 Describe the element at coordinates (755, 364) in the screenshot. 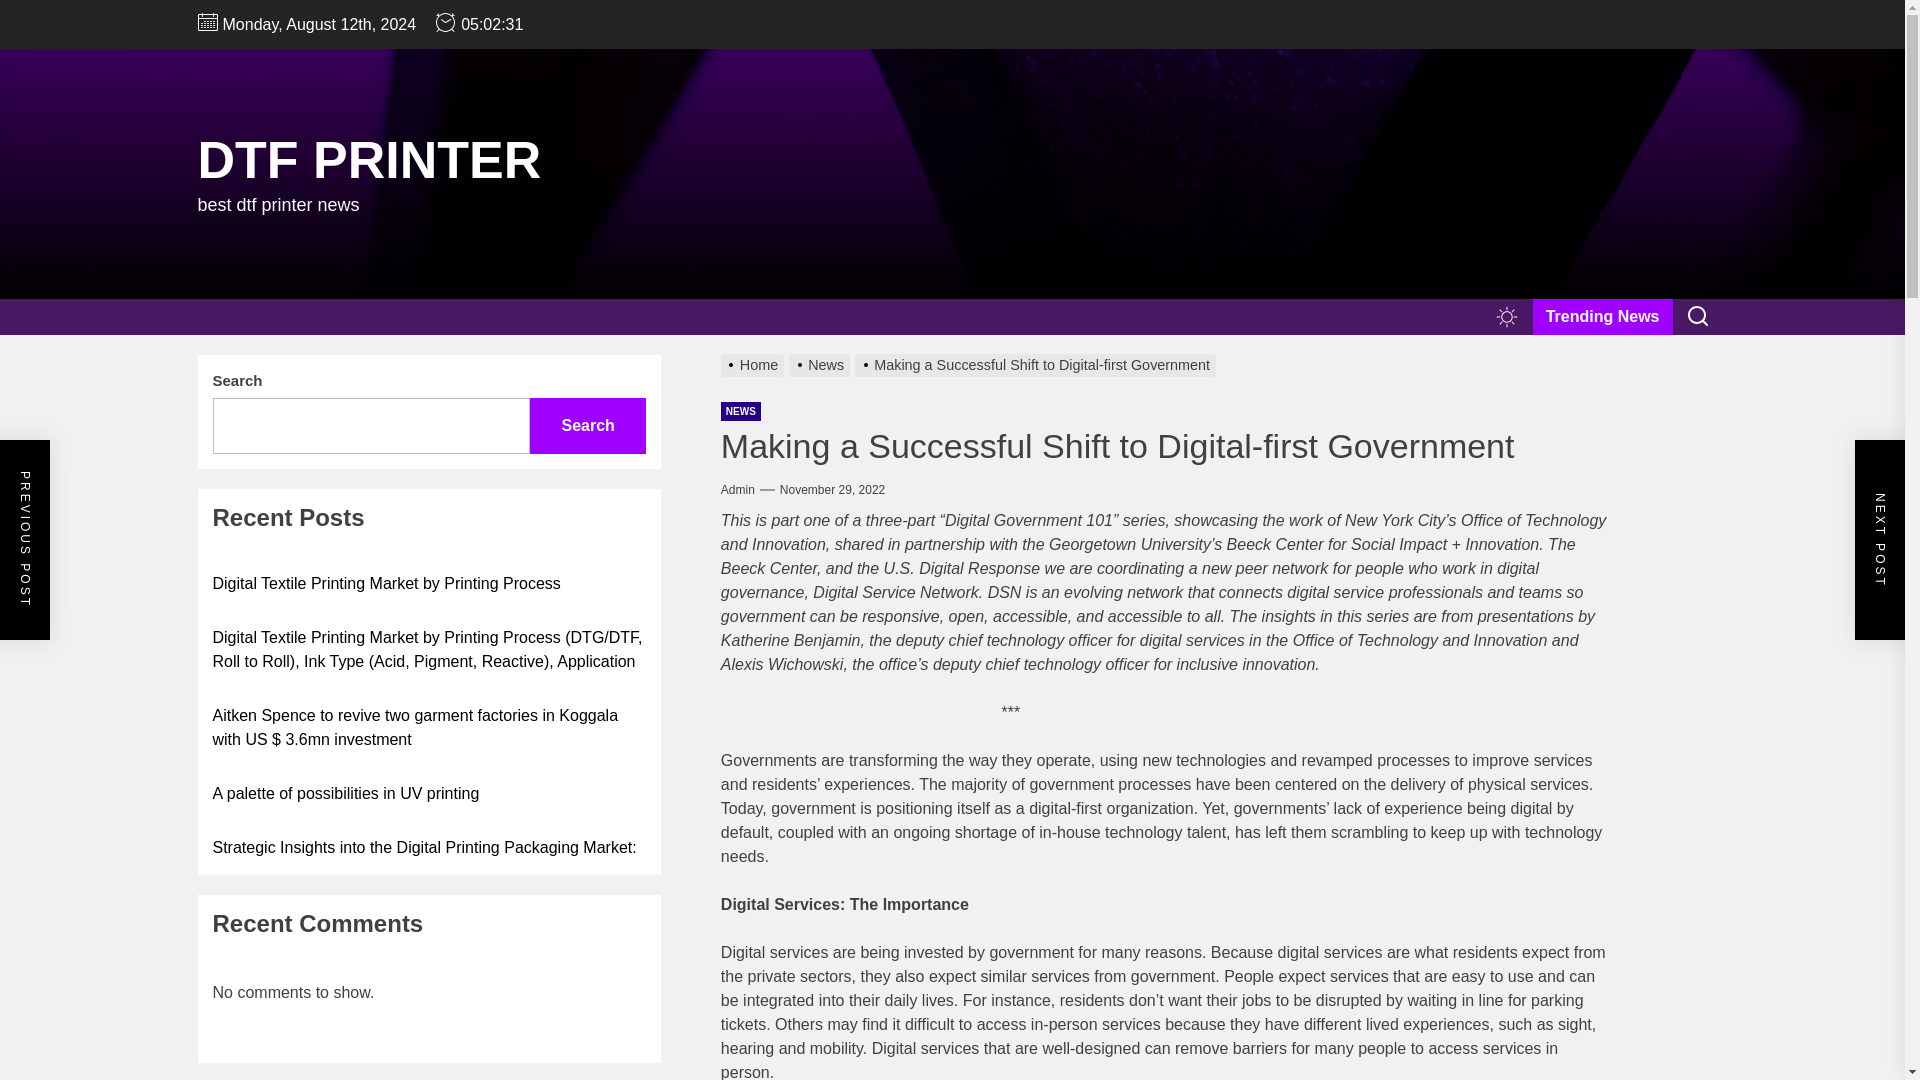

I see `Home` at that location.